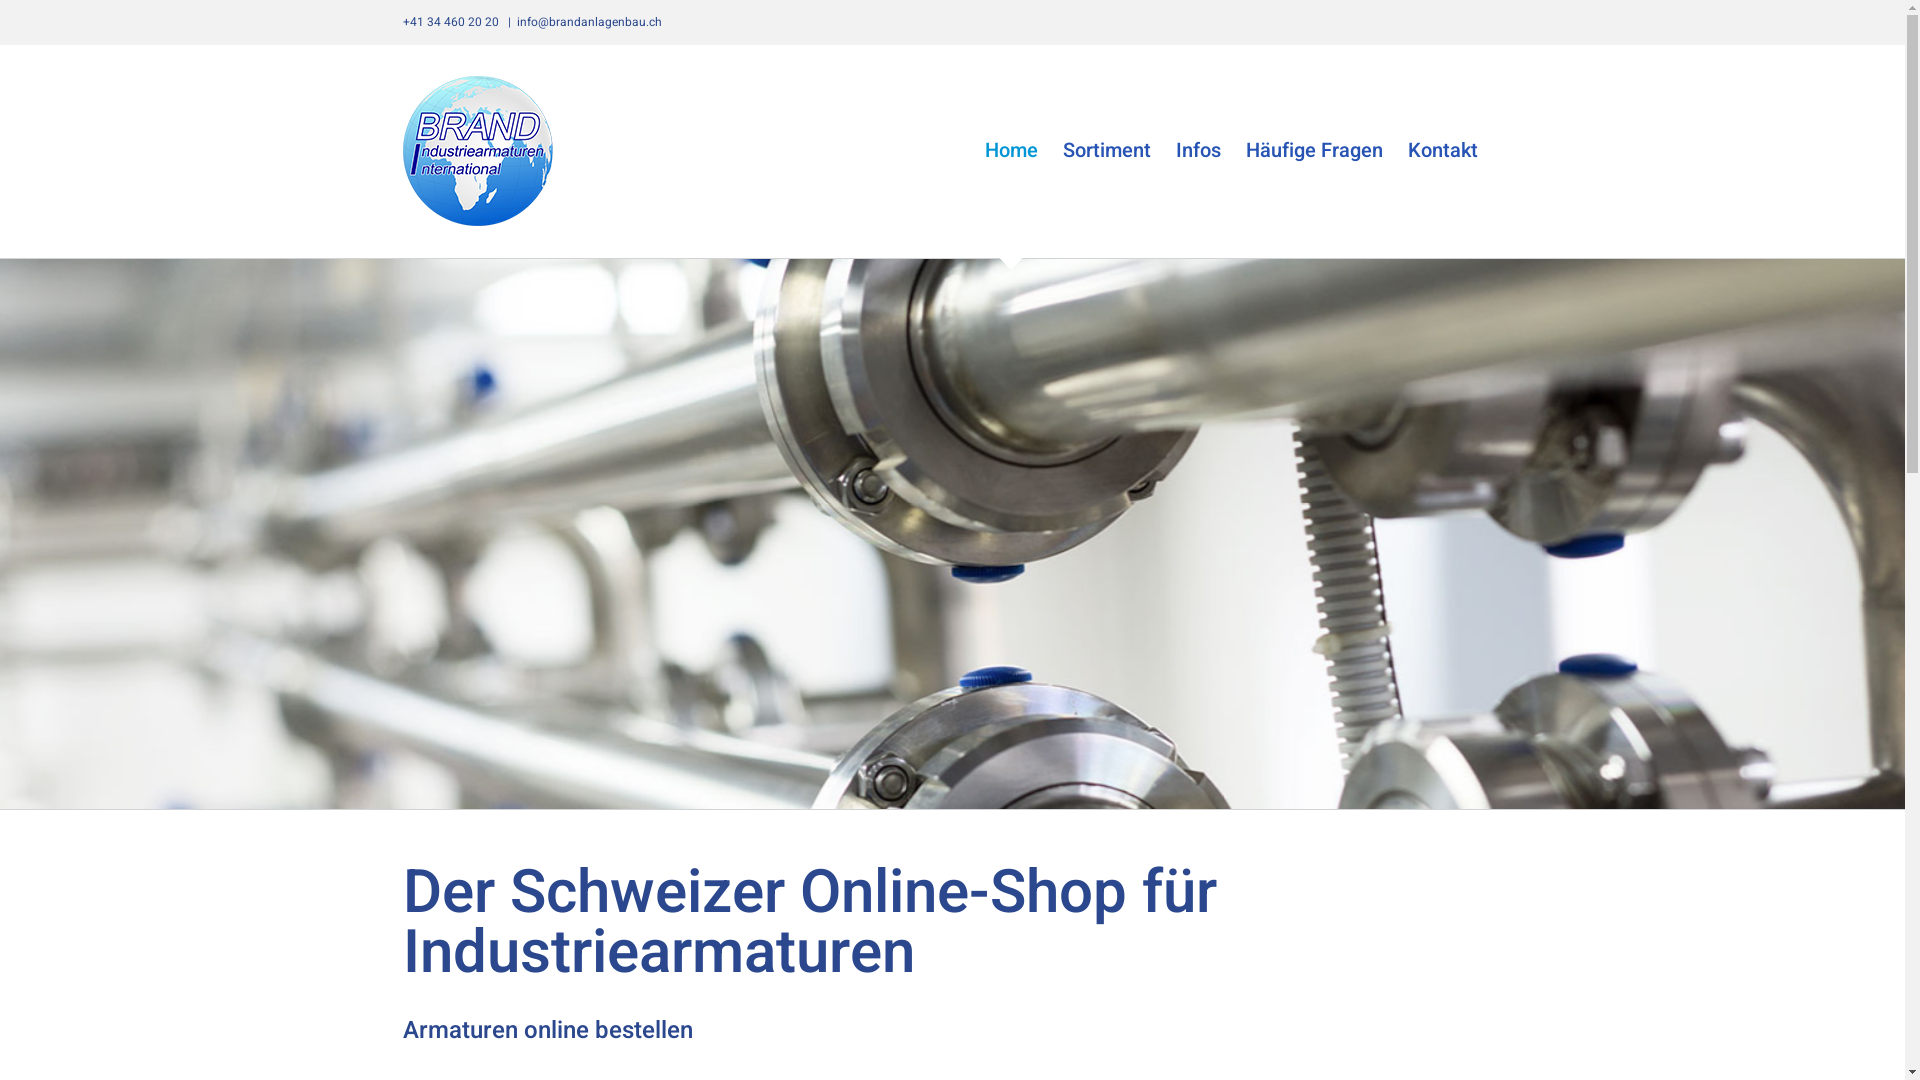 The height and width of the screenshot is (1080, 1920). I want to click on Home, so click(1010, 151).